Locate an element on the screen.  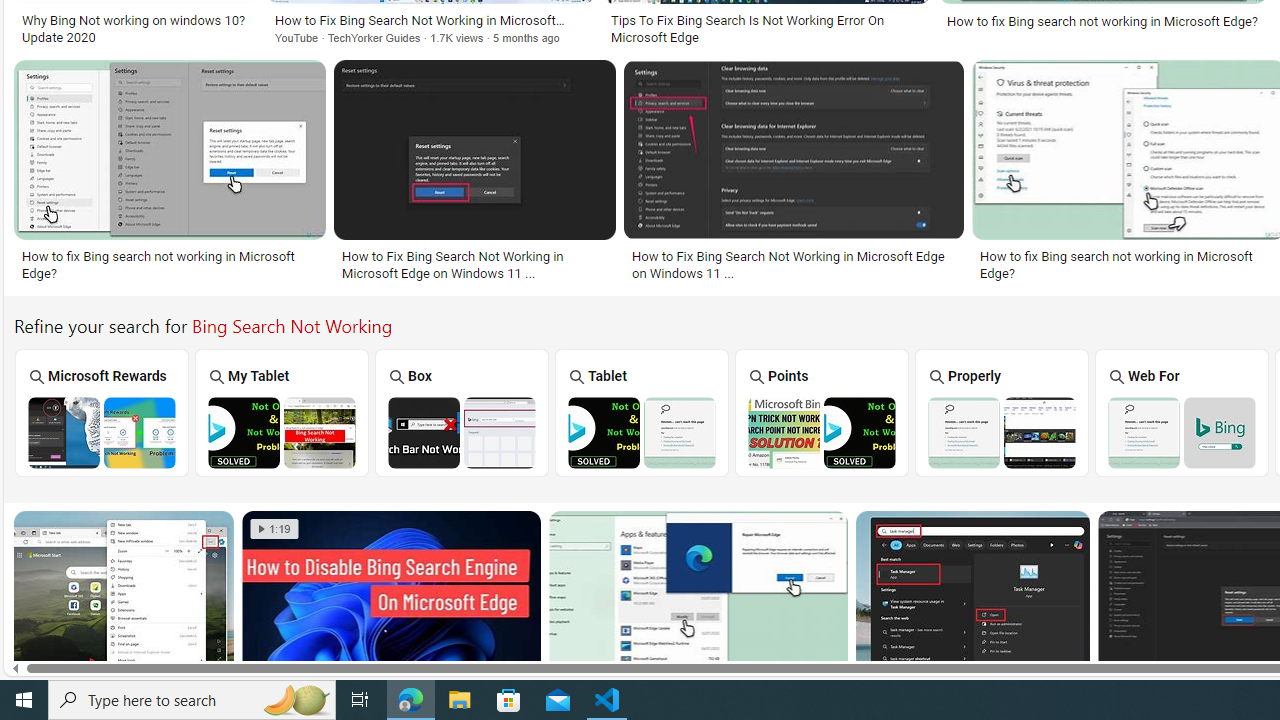
Bing Search Not Working On My Tablet is located at coordinates (281, 432).